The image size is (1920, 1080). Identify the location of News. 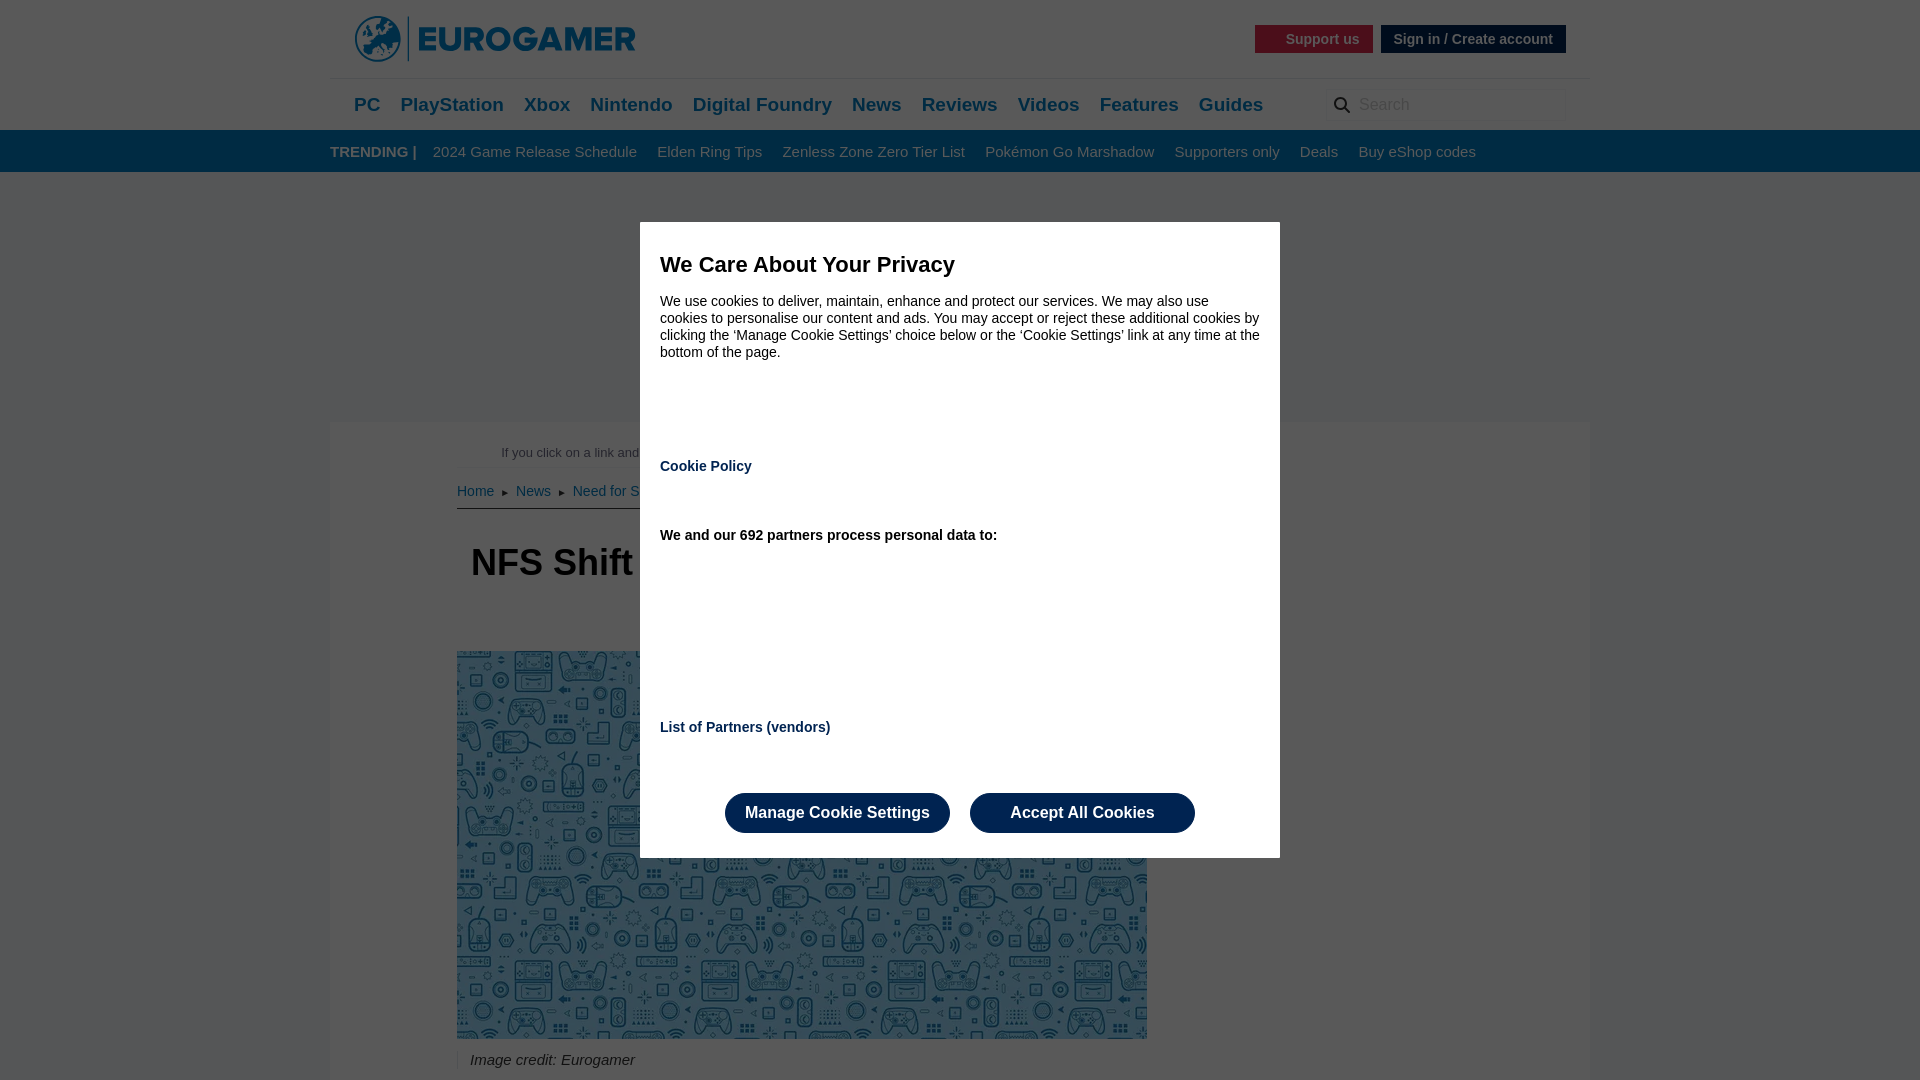
(535, 490).